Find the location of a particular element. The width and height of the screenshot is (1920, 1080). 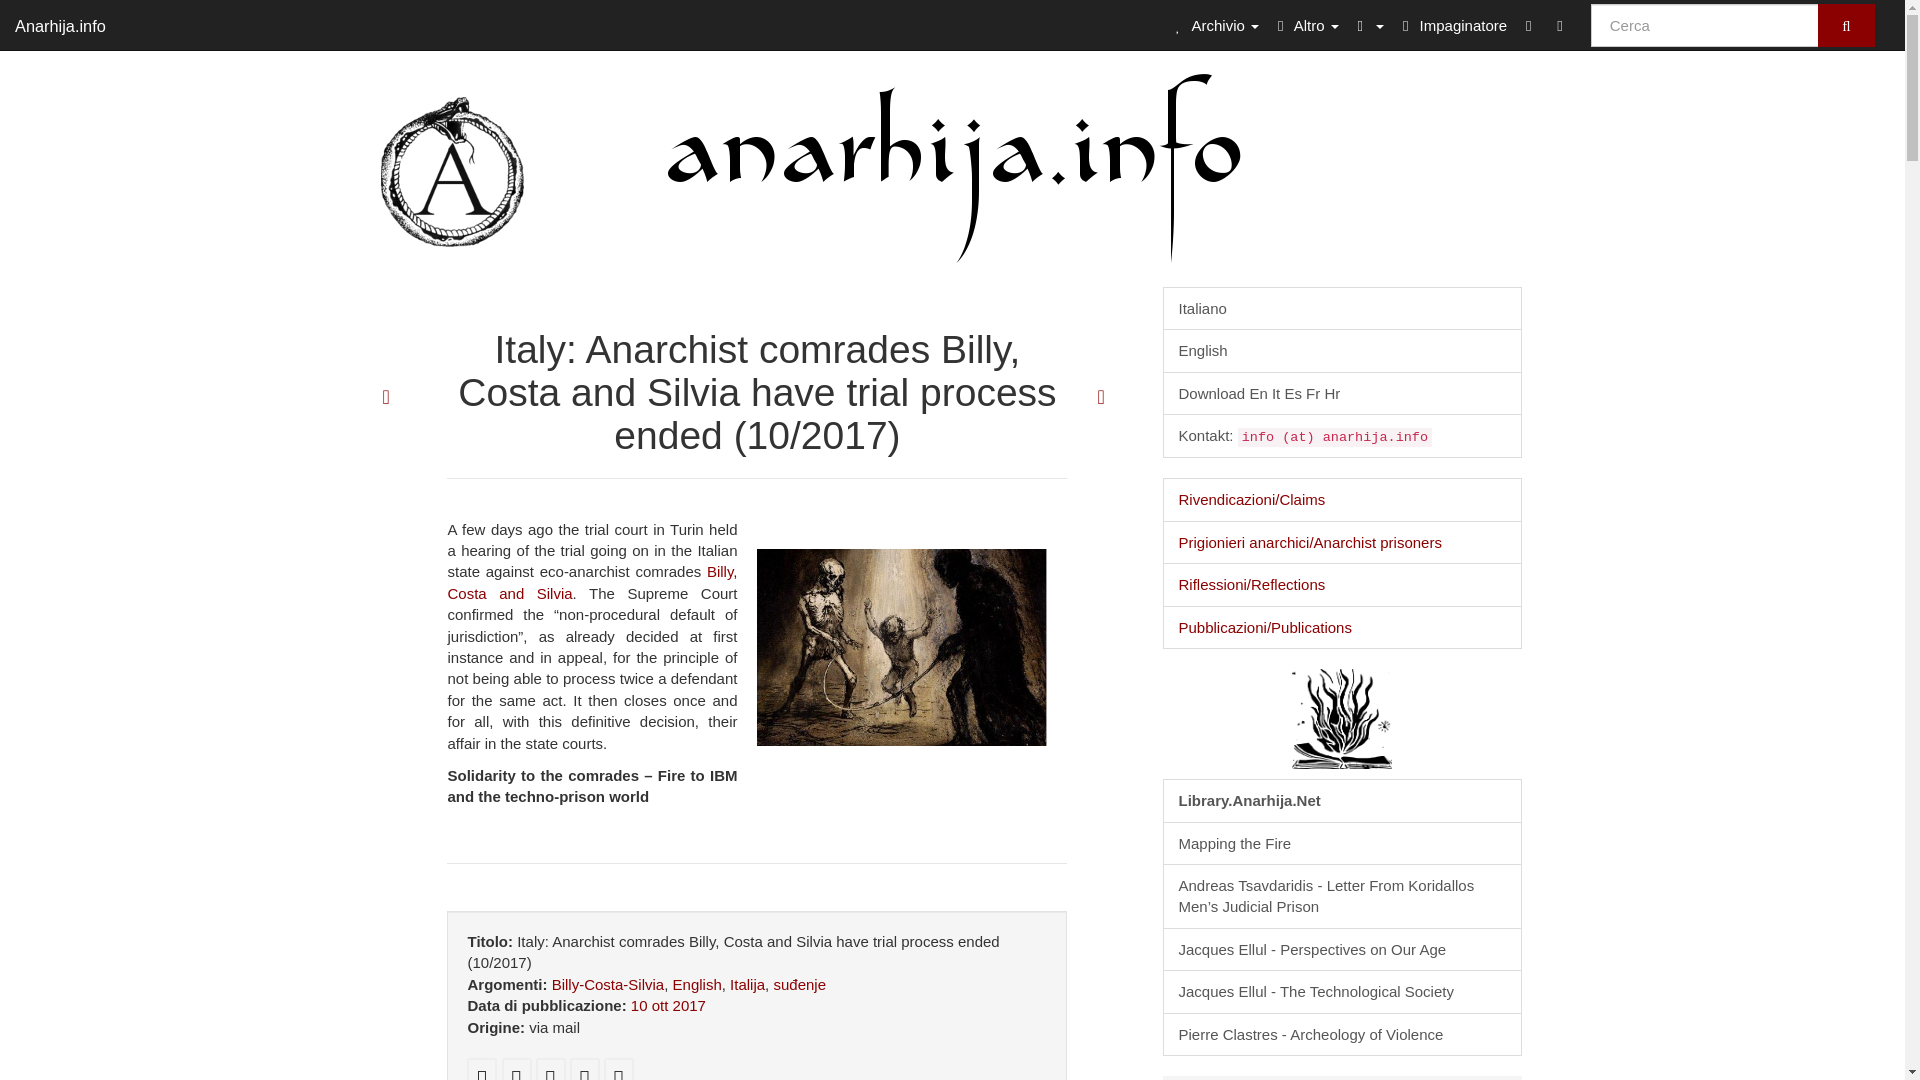

10 ott 2017 is located at coordinates (668, 1005).